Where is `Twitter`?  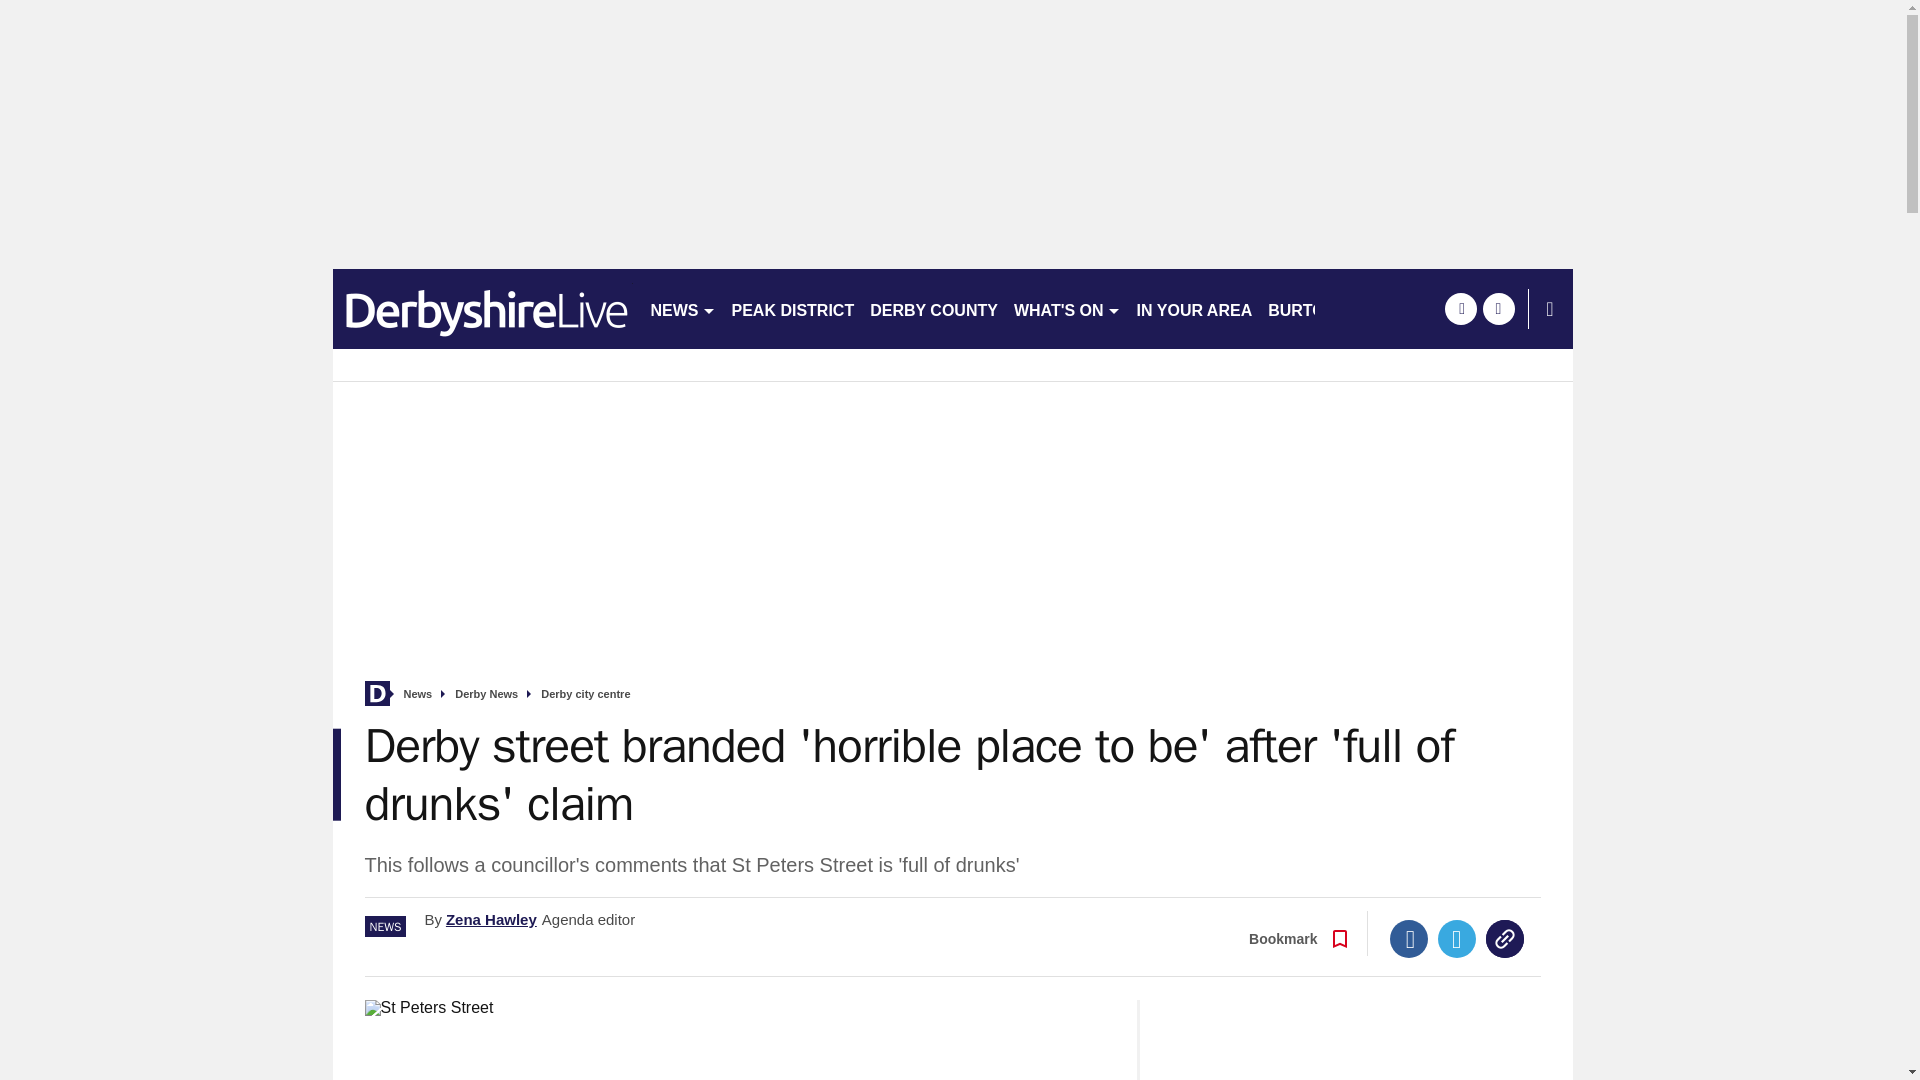
Twitter is located at coordinates (1457, 938).